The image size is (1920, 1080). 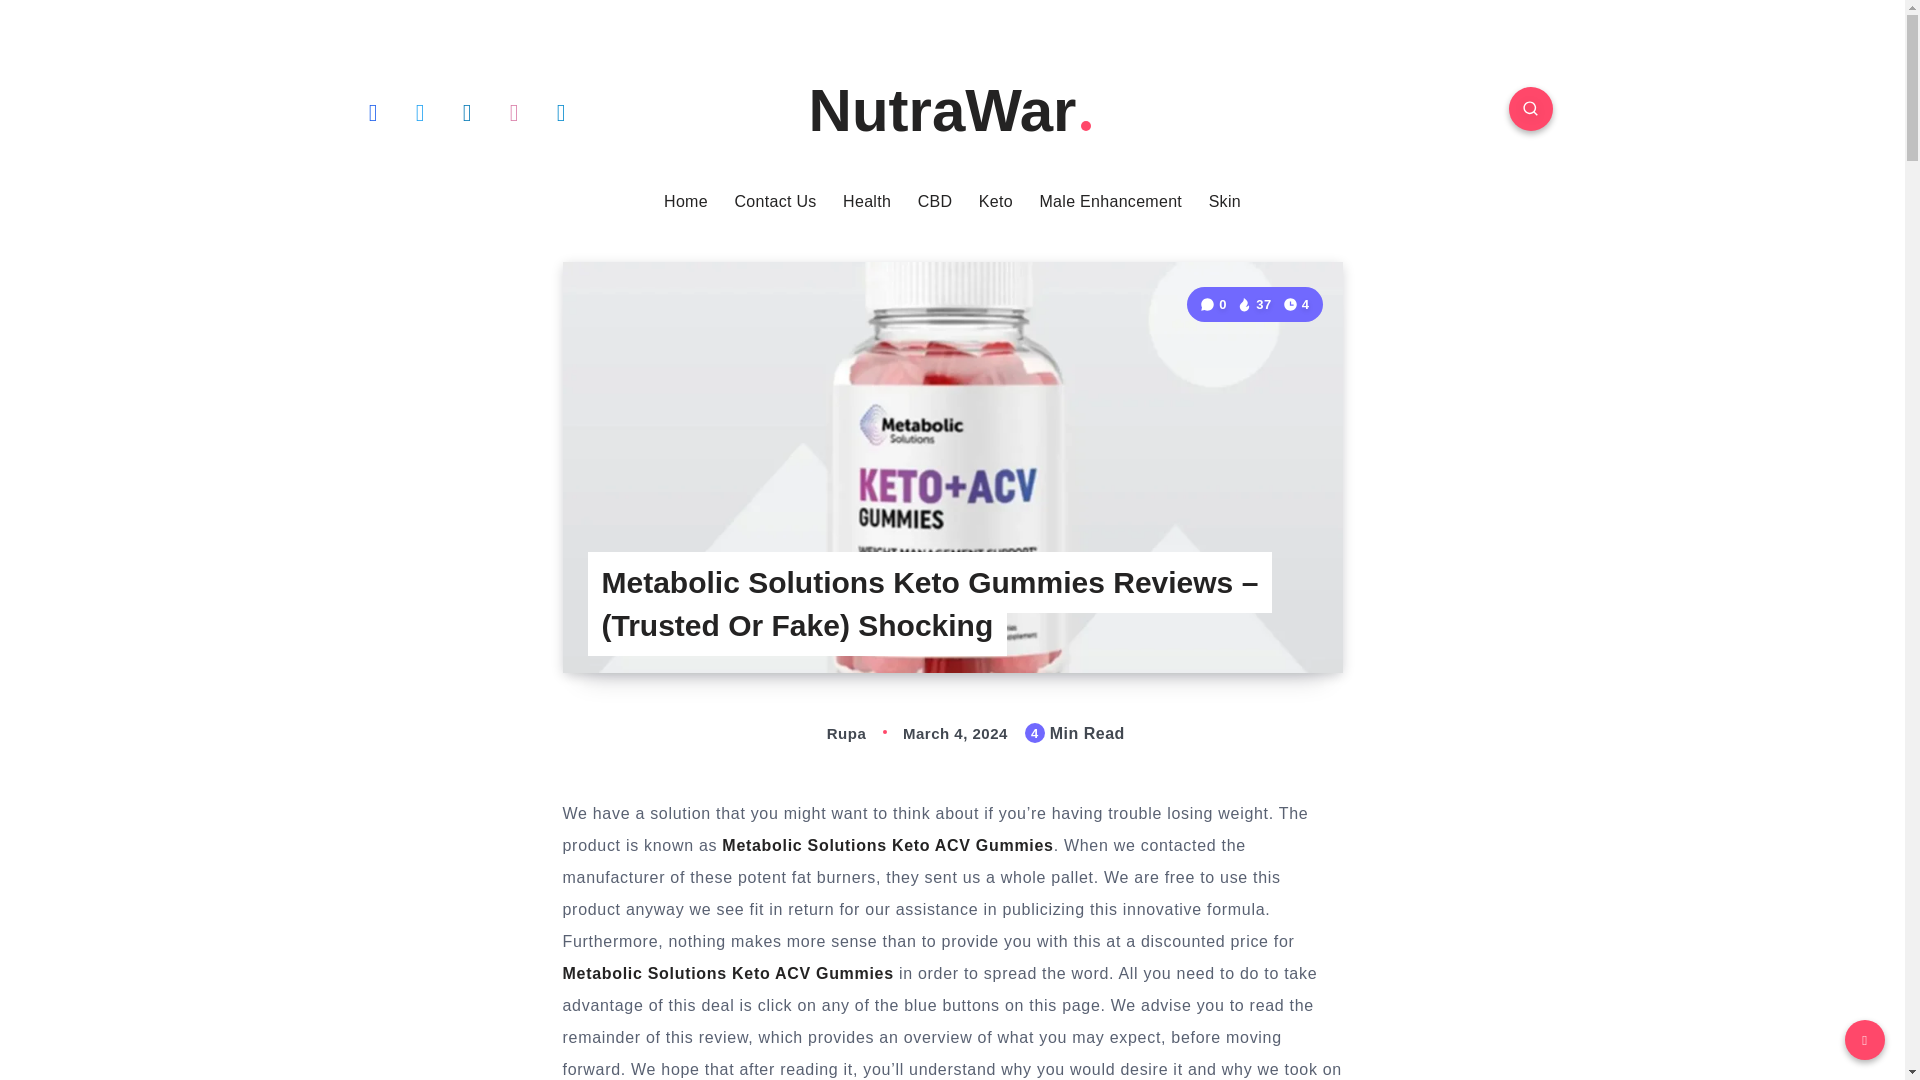 What do you see at coordinates (996, 202) in the screenshot?
I see `Keto` at bounding box center [996, 202].